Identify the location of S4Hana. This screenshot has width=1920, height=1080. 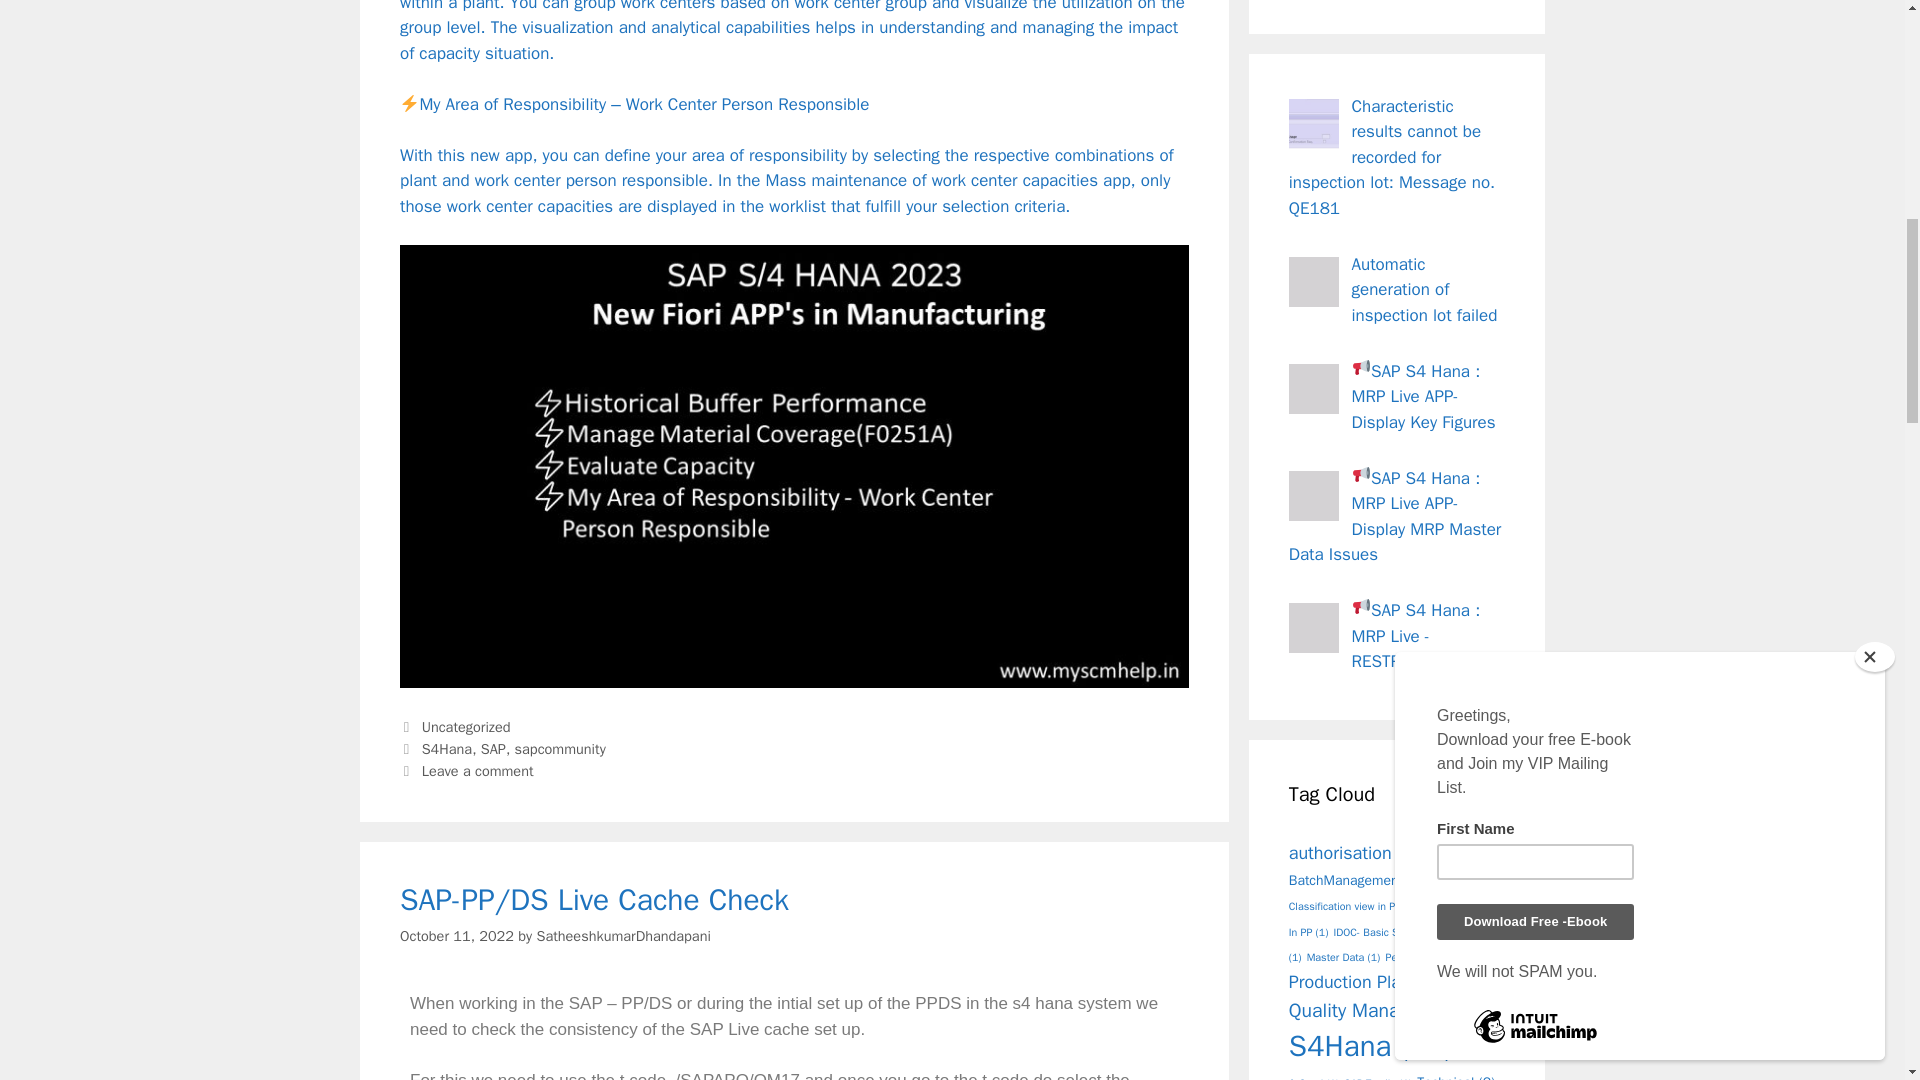
(447, 748).